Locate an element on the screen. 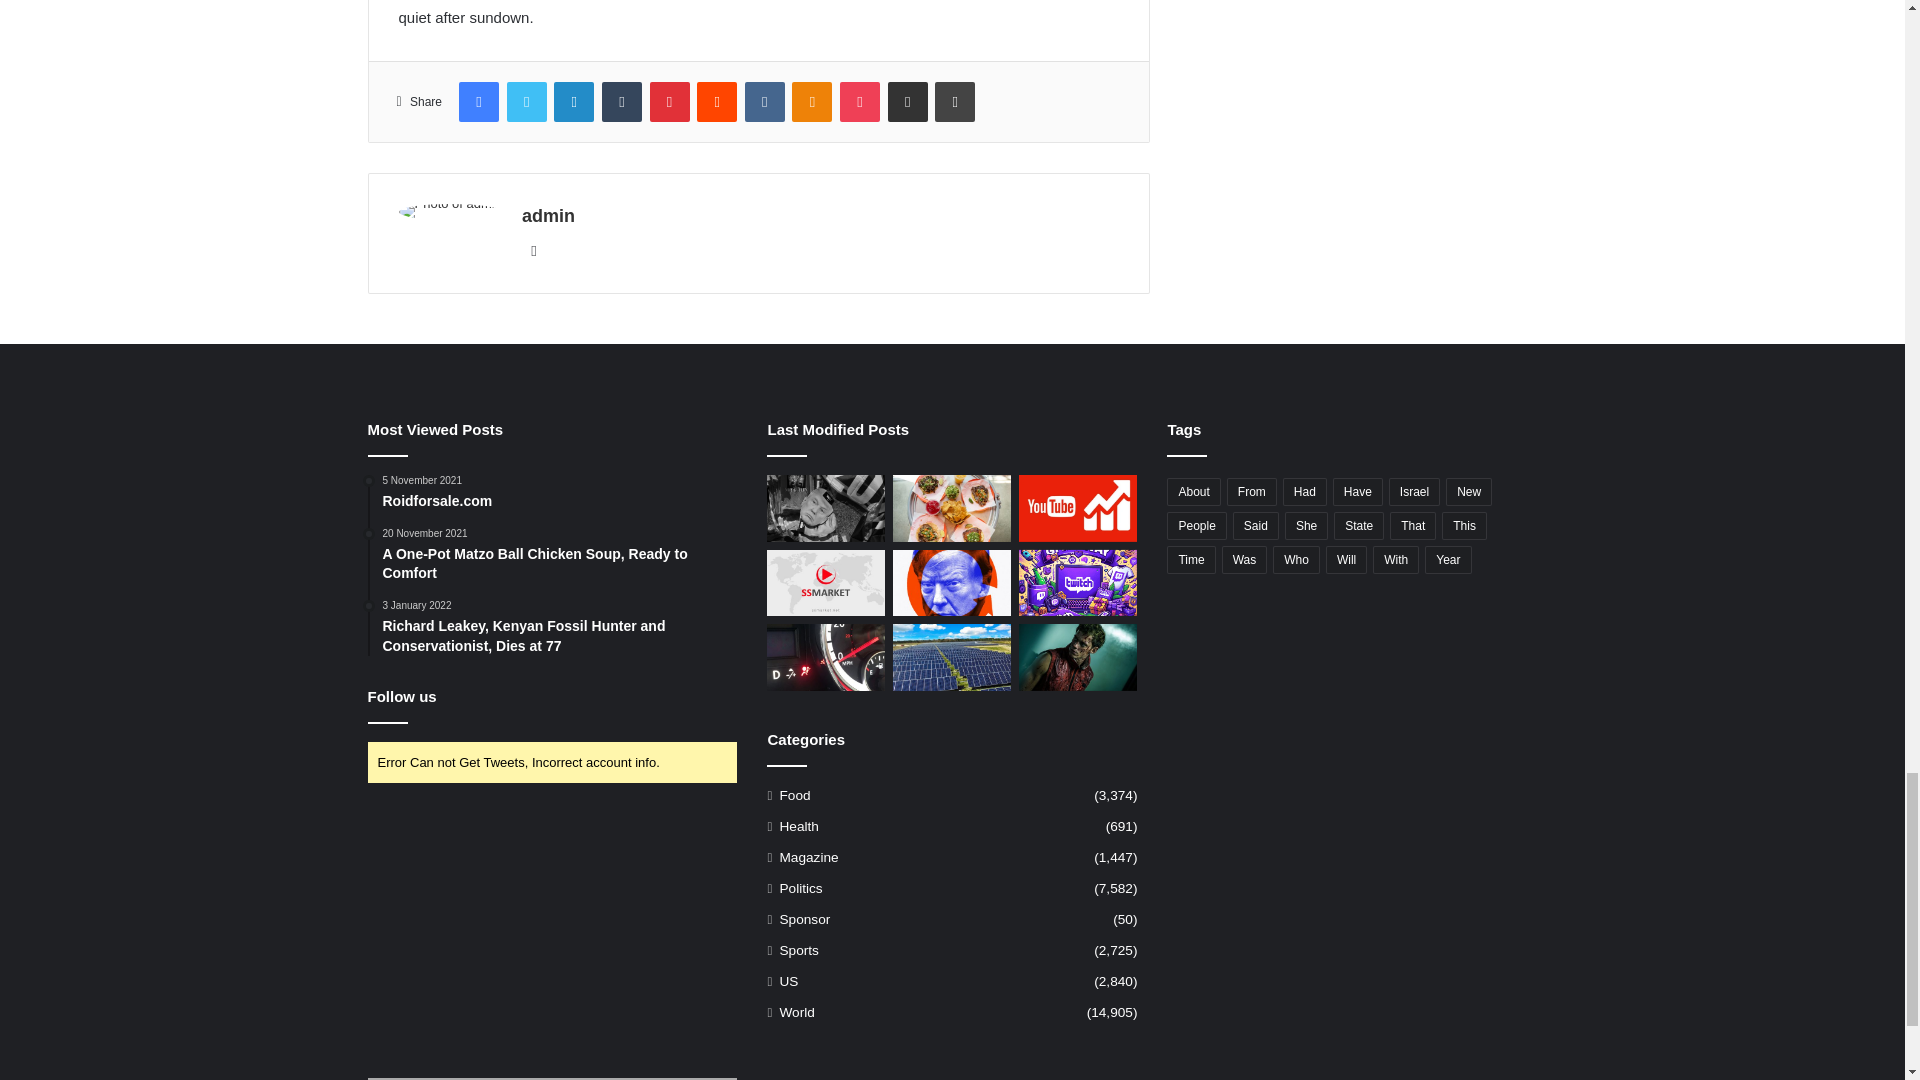  Reddit is located at coordinates (716, 102).